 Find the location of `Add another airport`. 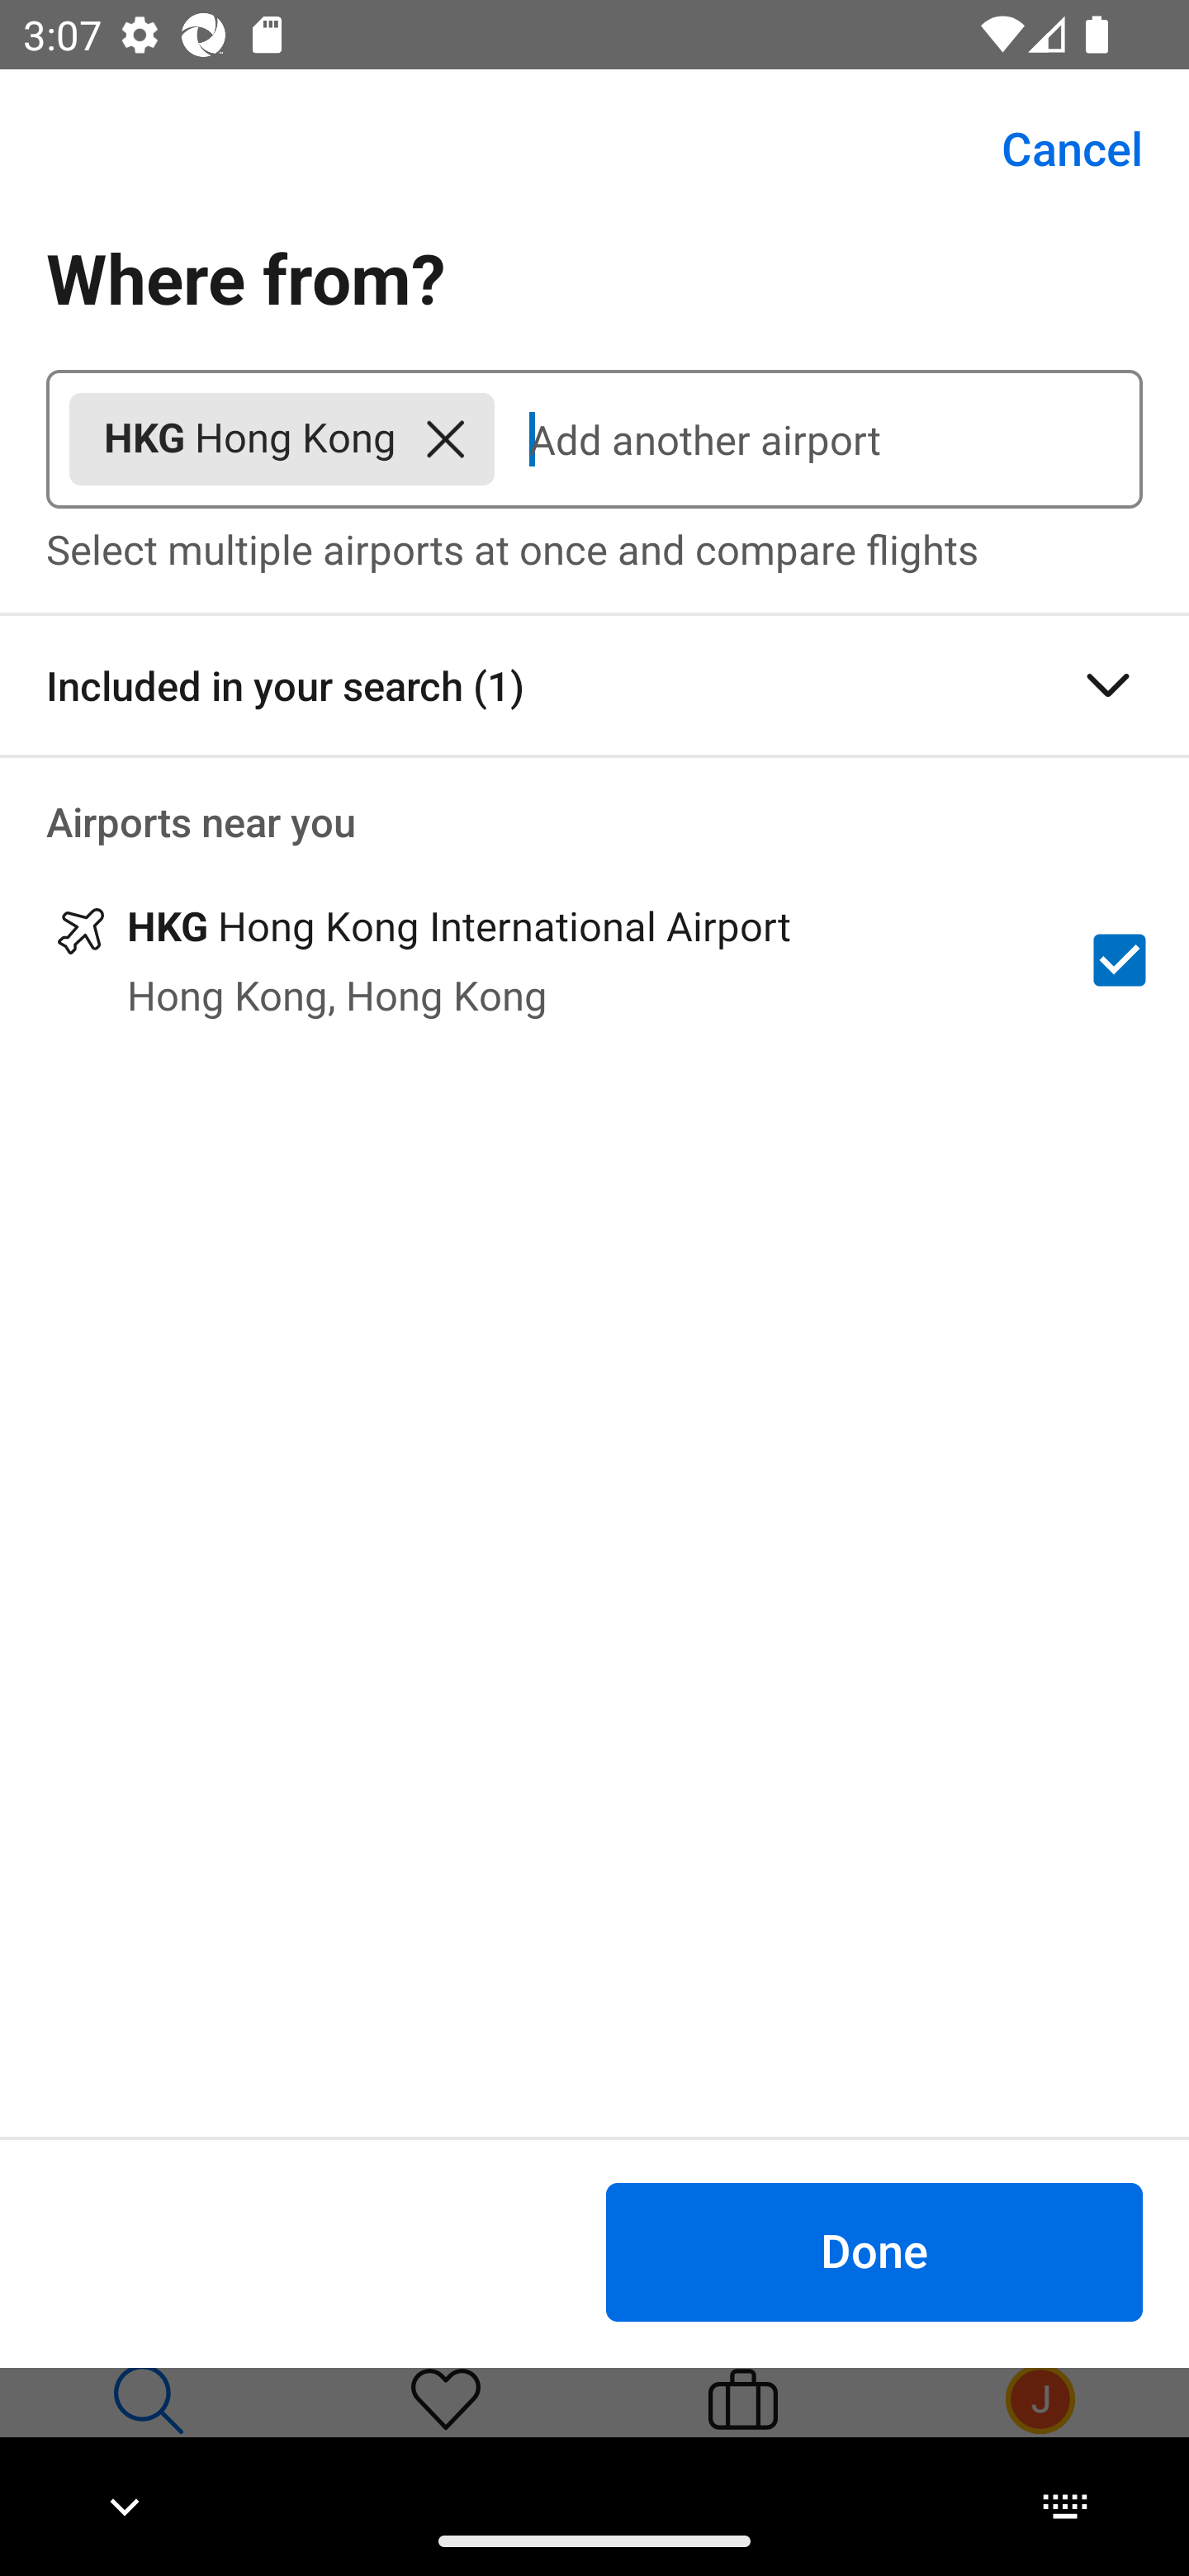

Add another airport is located at coordinates (818, 439).